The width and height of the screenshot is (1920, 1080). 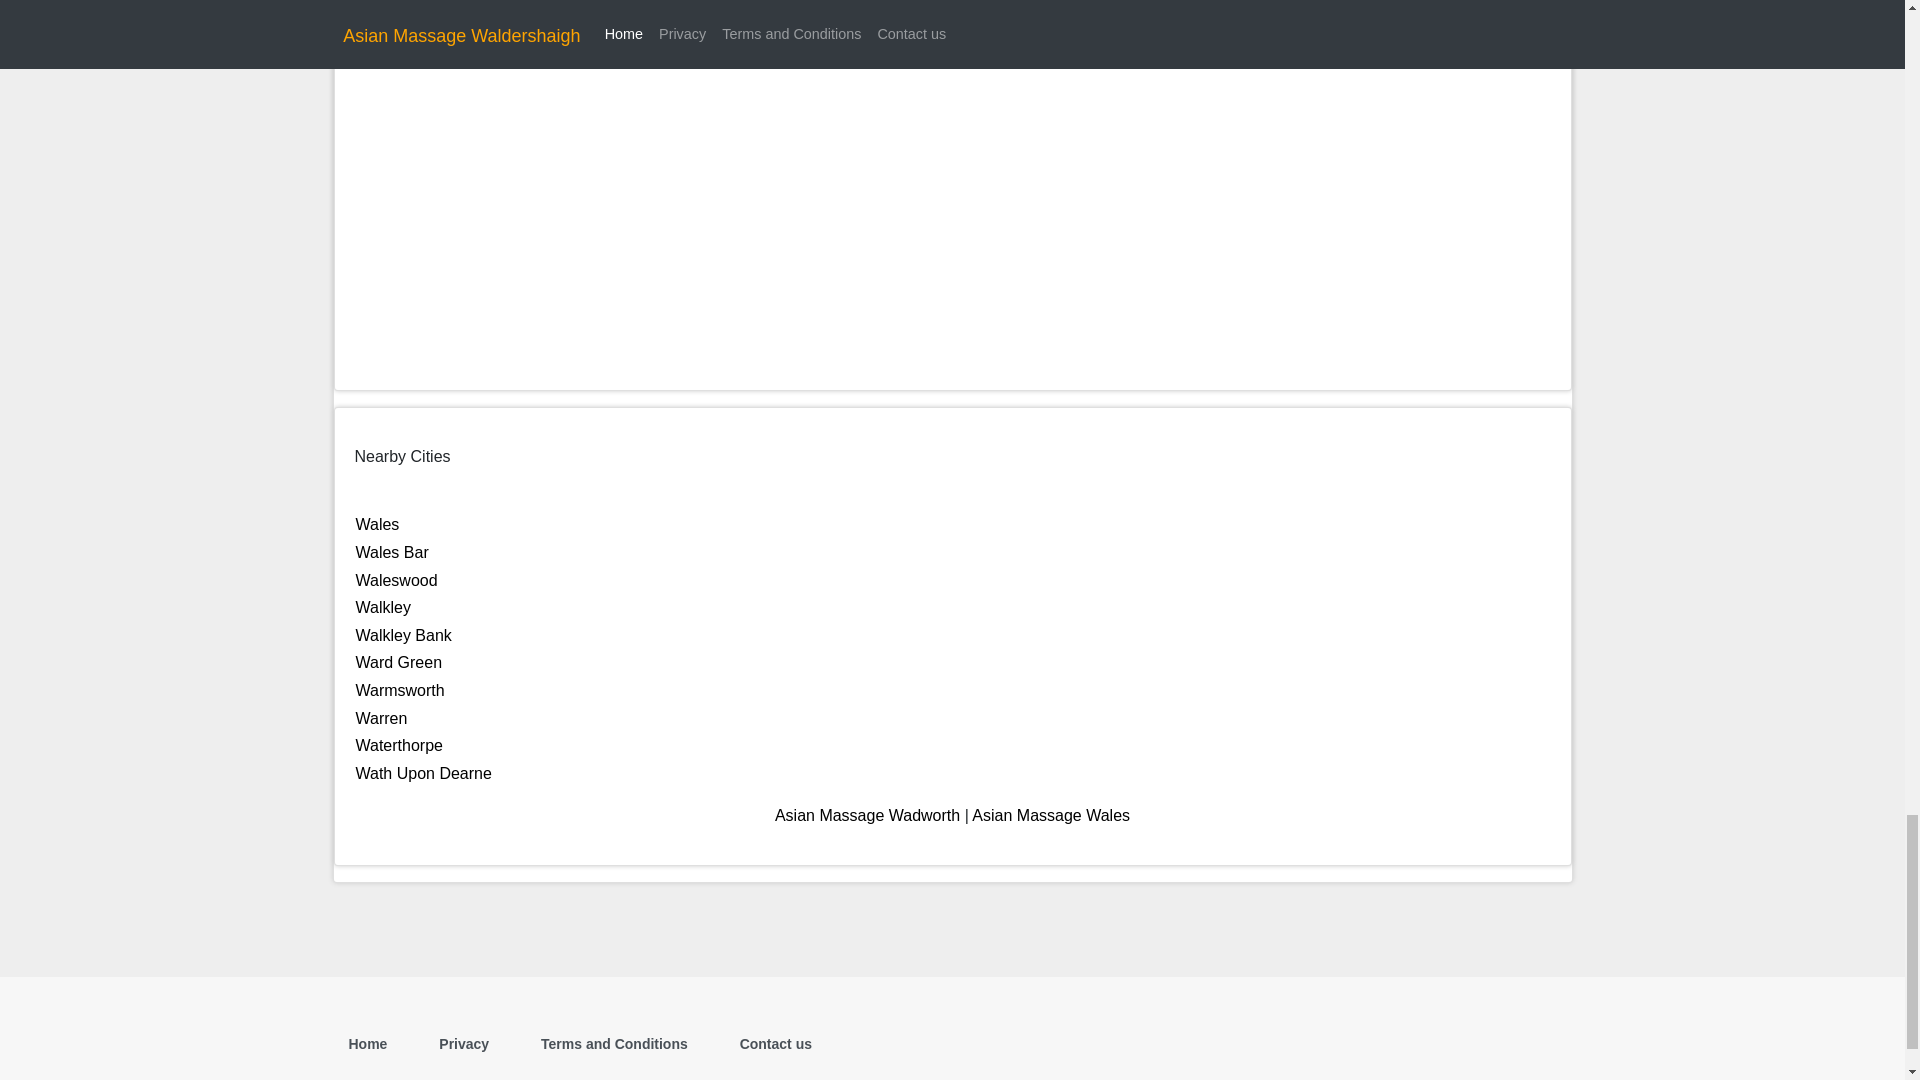 What do you see at coordinates (382, 607) in the screenshot?
I see `Walkley` at bounding box center [382, 607].